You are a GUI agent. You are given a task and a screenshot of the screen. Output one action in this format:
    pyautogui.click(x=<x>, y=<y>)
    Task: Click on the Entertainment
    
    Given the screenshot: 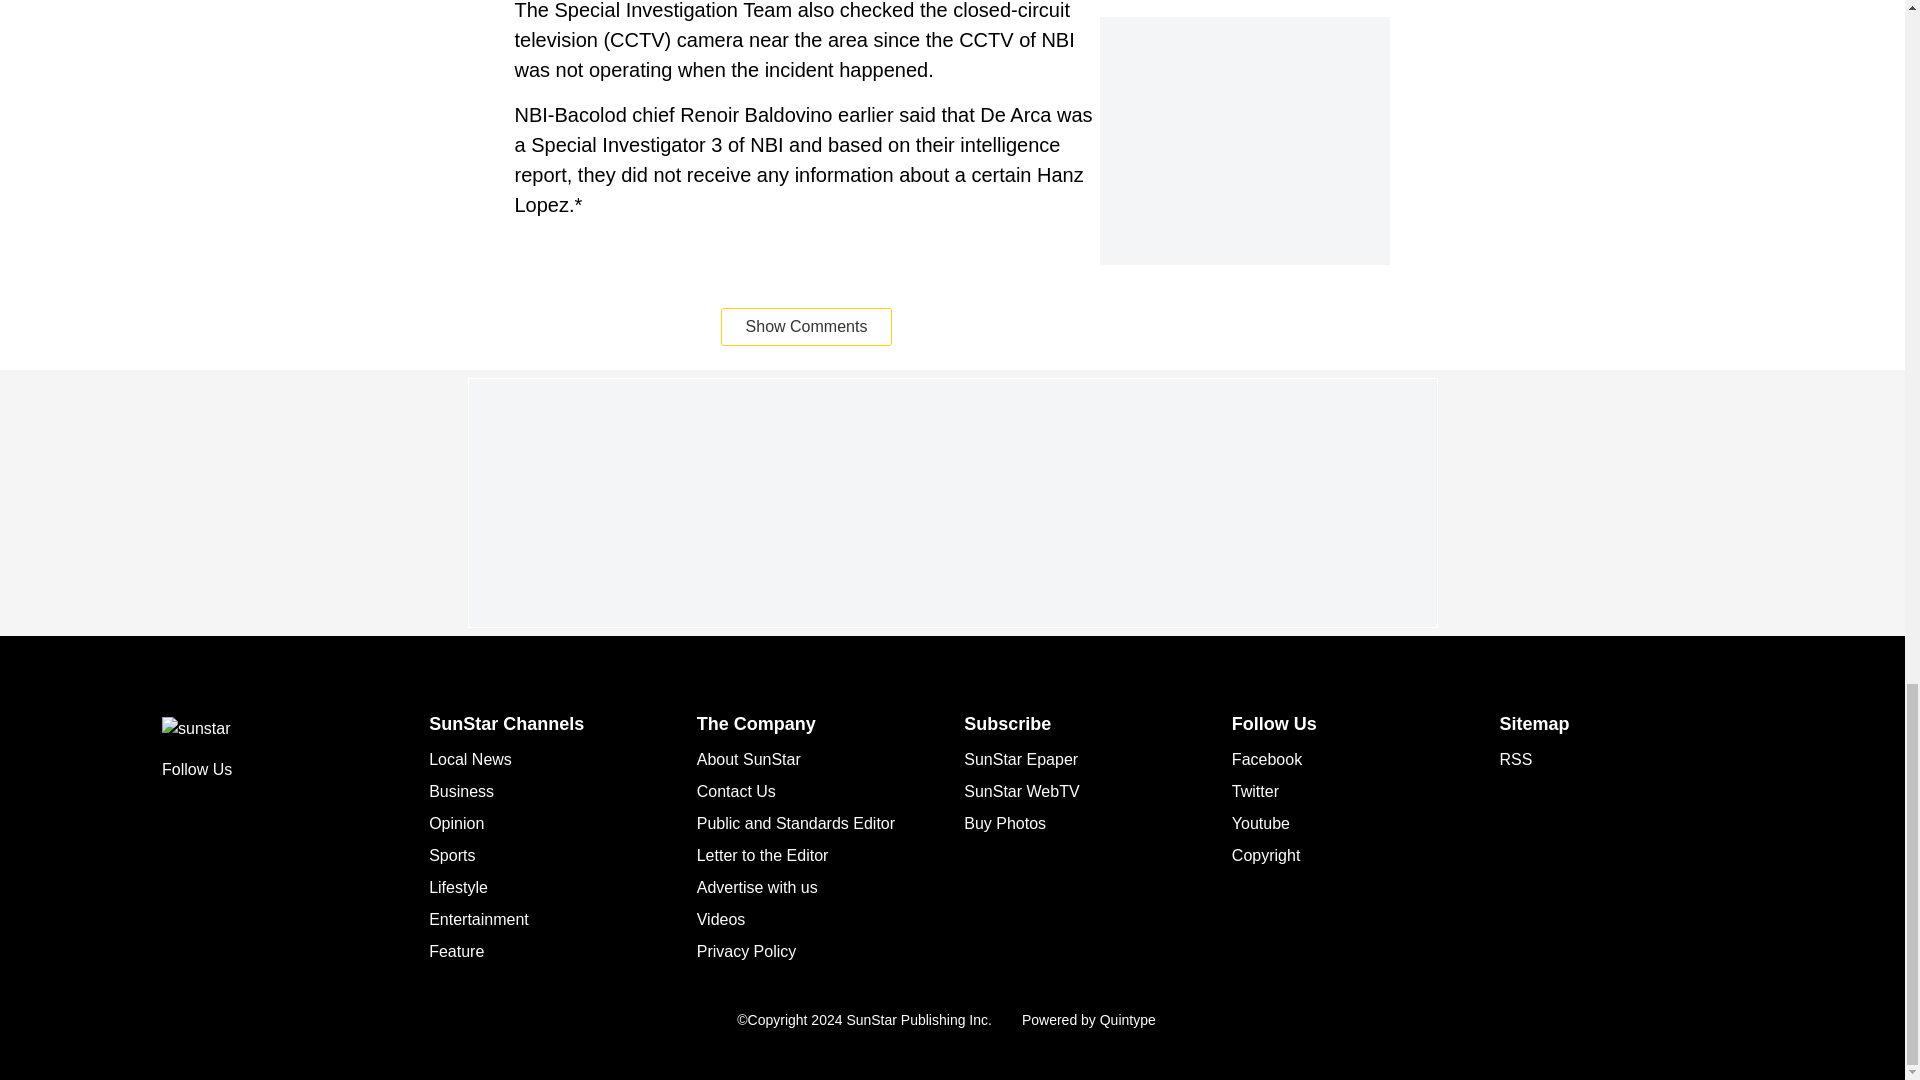 What is the action you would take?
    pyautogui.click(x=478, y=919)
    